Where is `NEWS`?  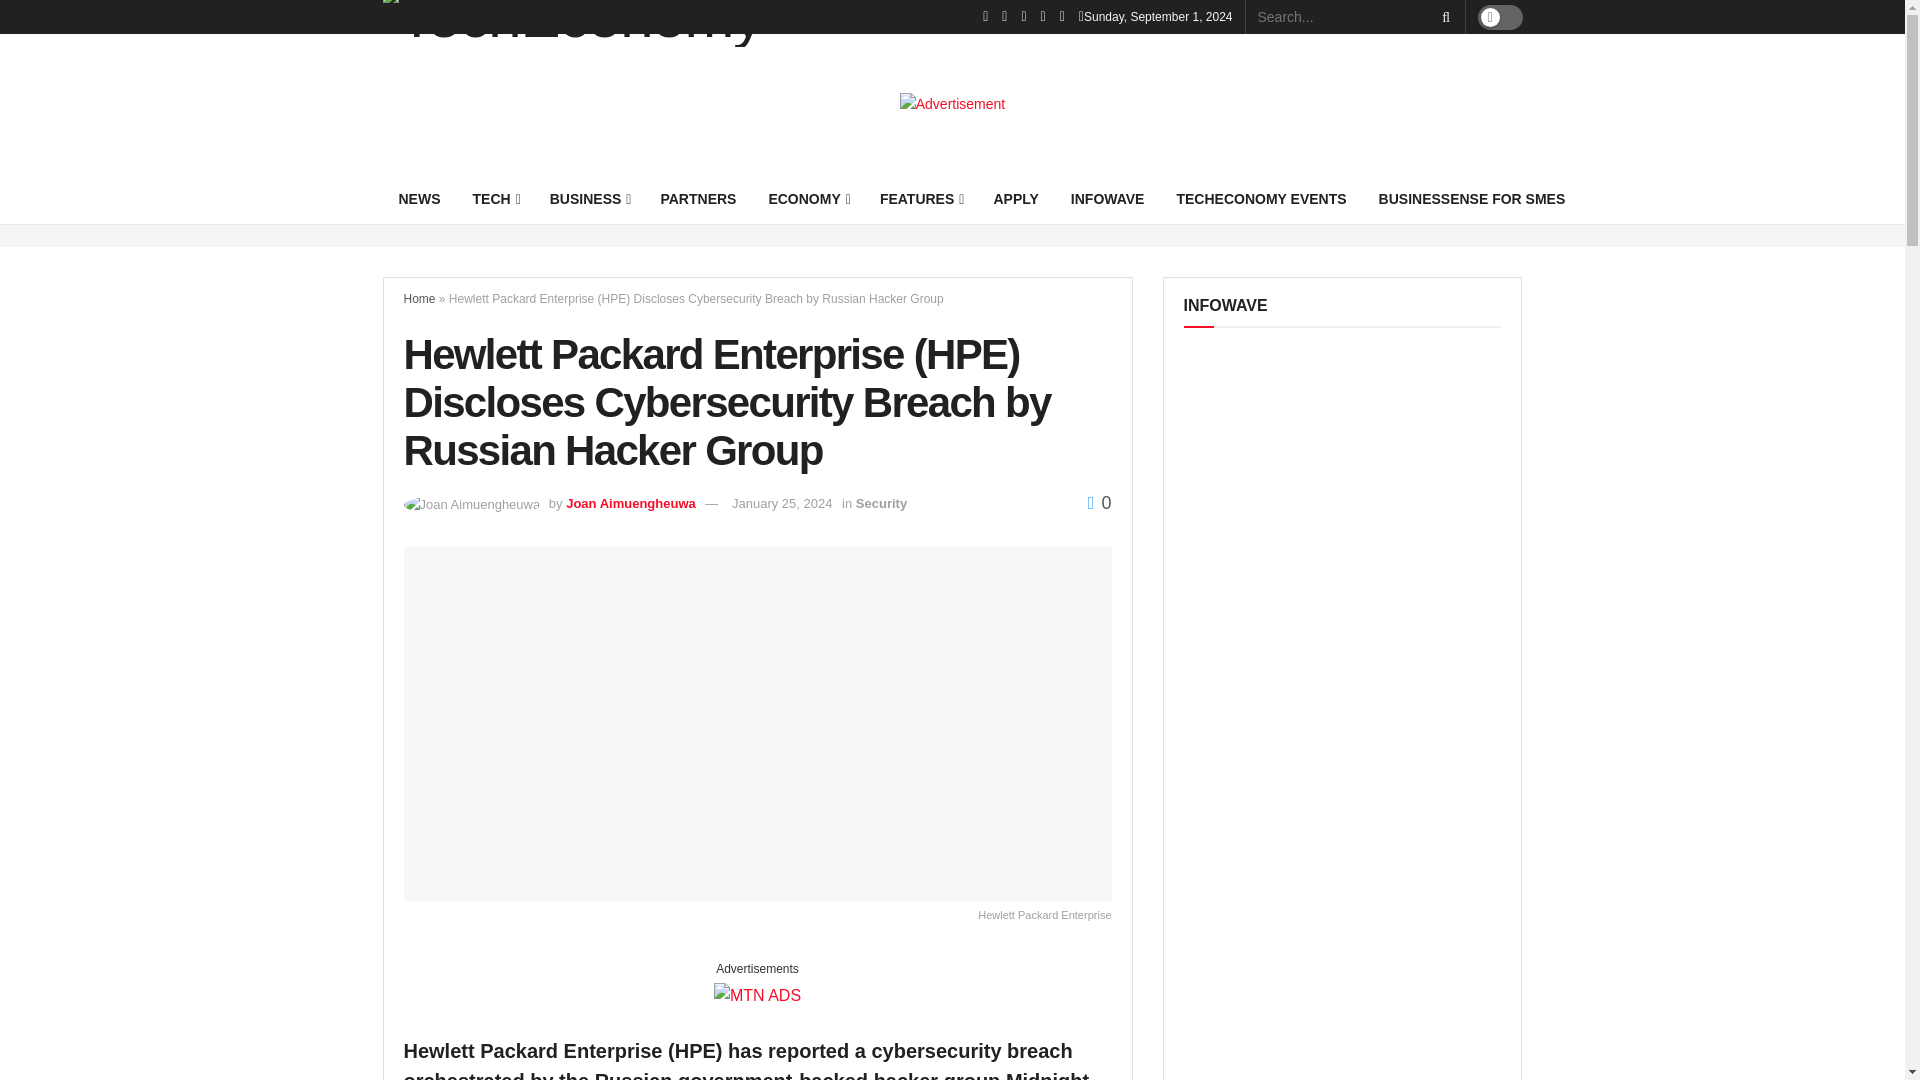 NEWS is located at coordinates (419, 198).